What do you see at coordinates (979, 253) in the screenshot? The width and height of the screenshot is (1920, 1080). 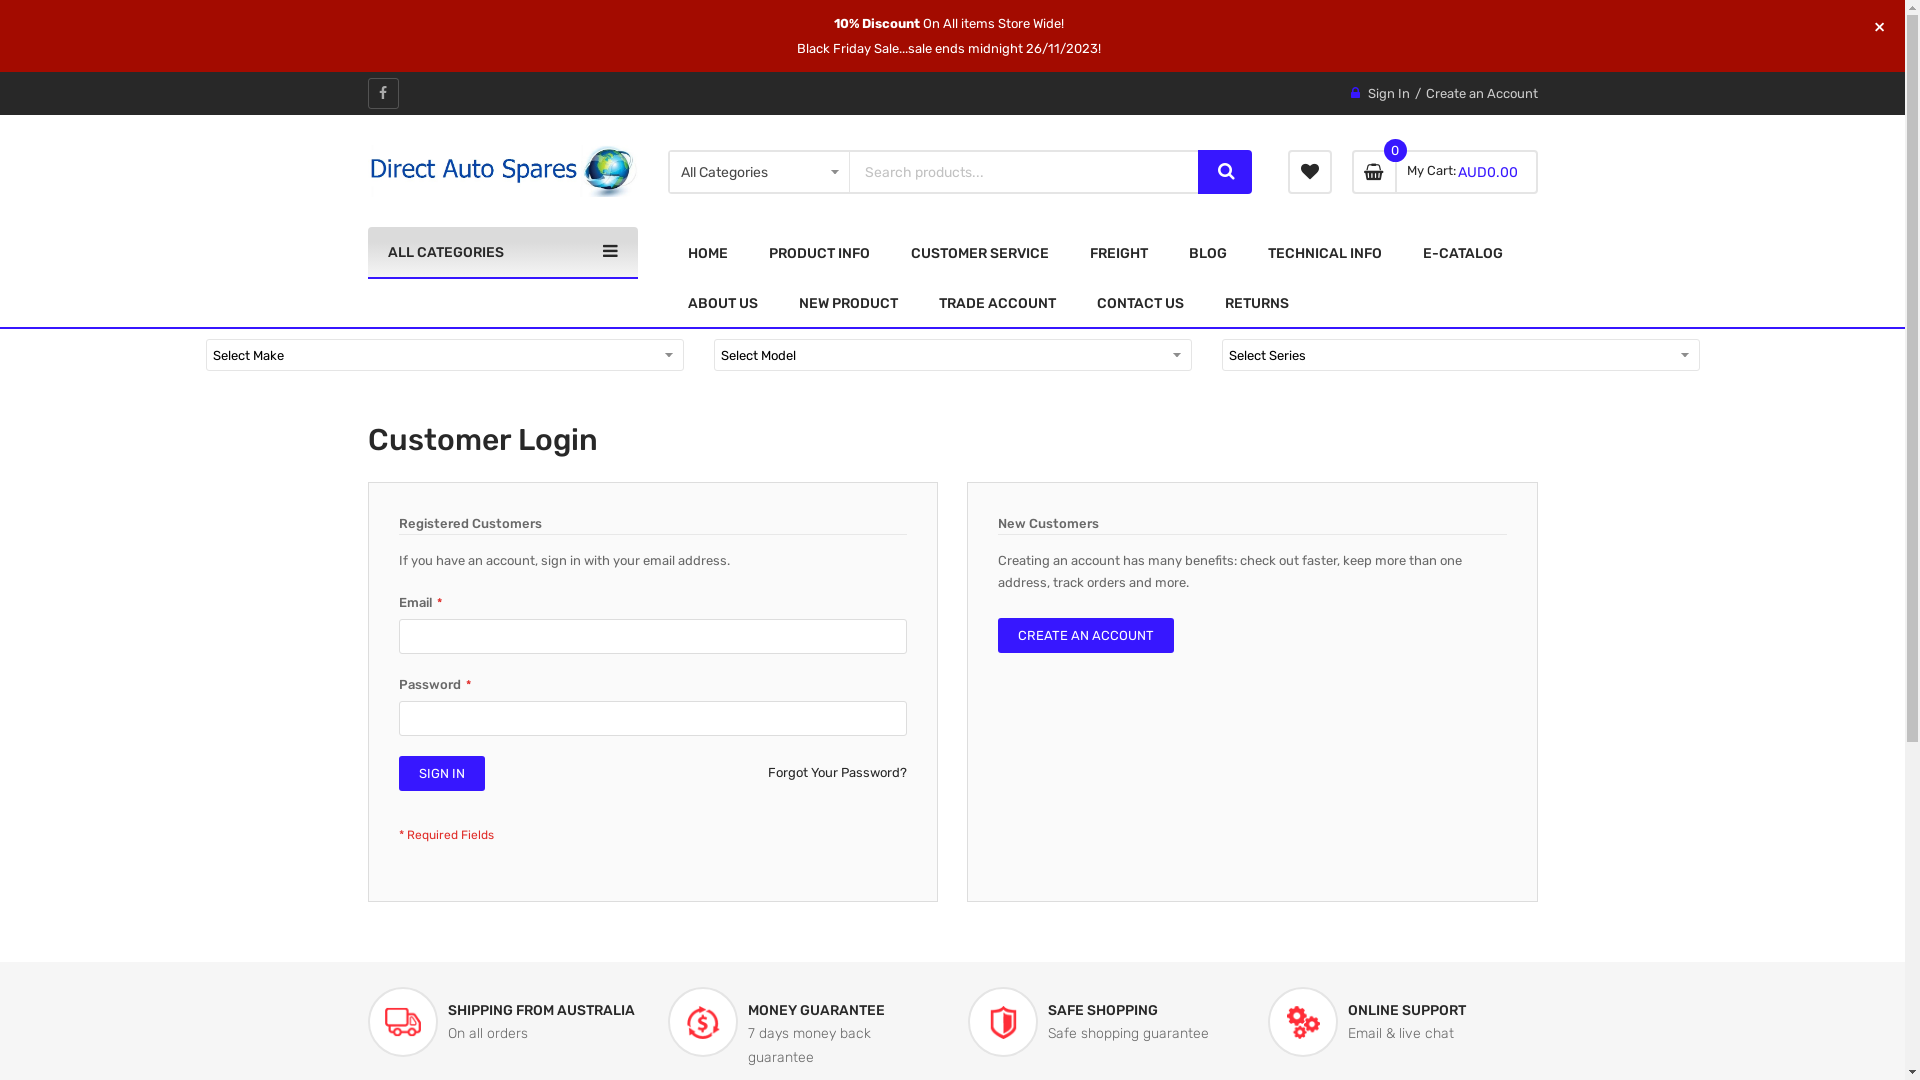 I see `CUSTOMER SERVICE` at bounding box center [979, 253].